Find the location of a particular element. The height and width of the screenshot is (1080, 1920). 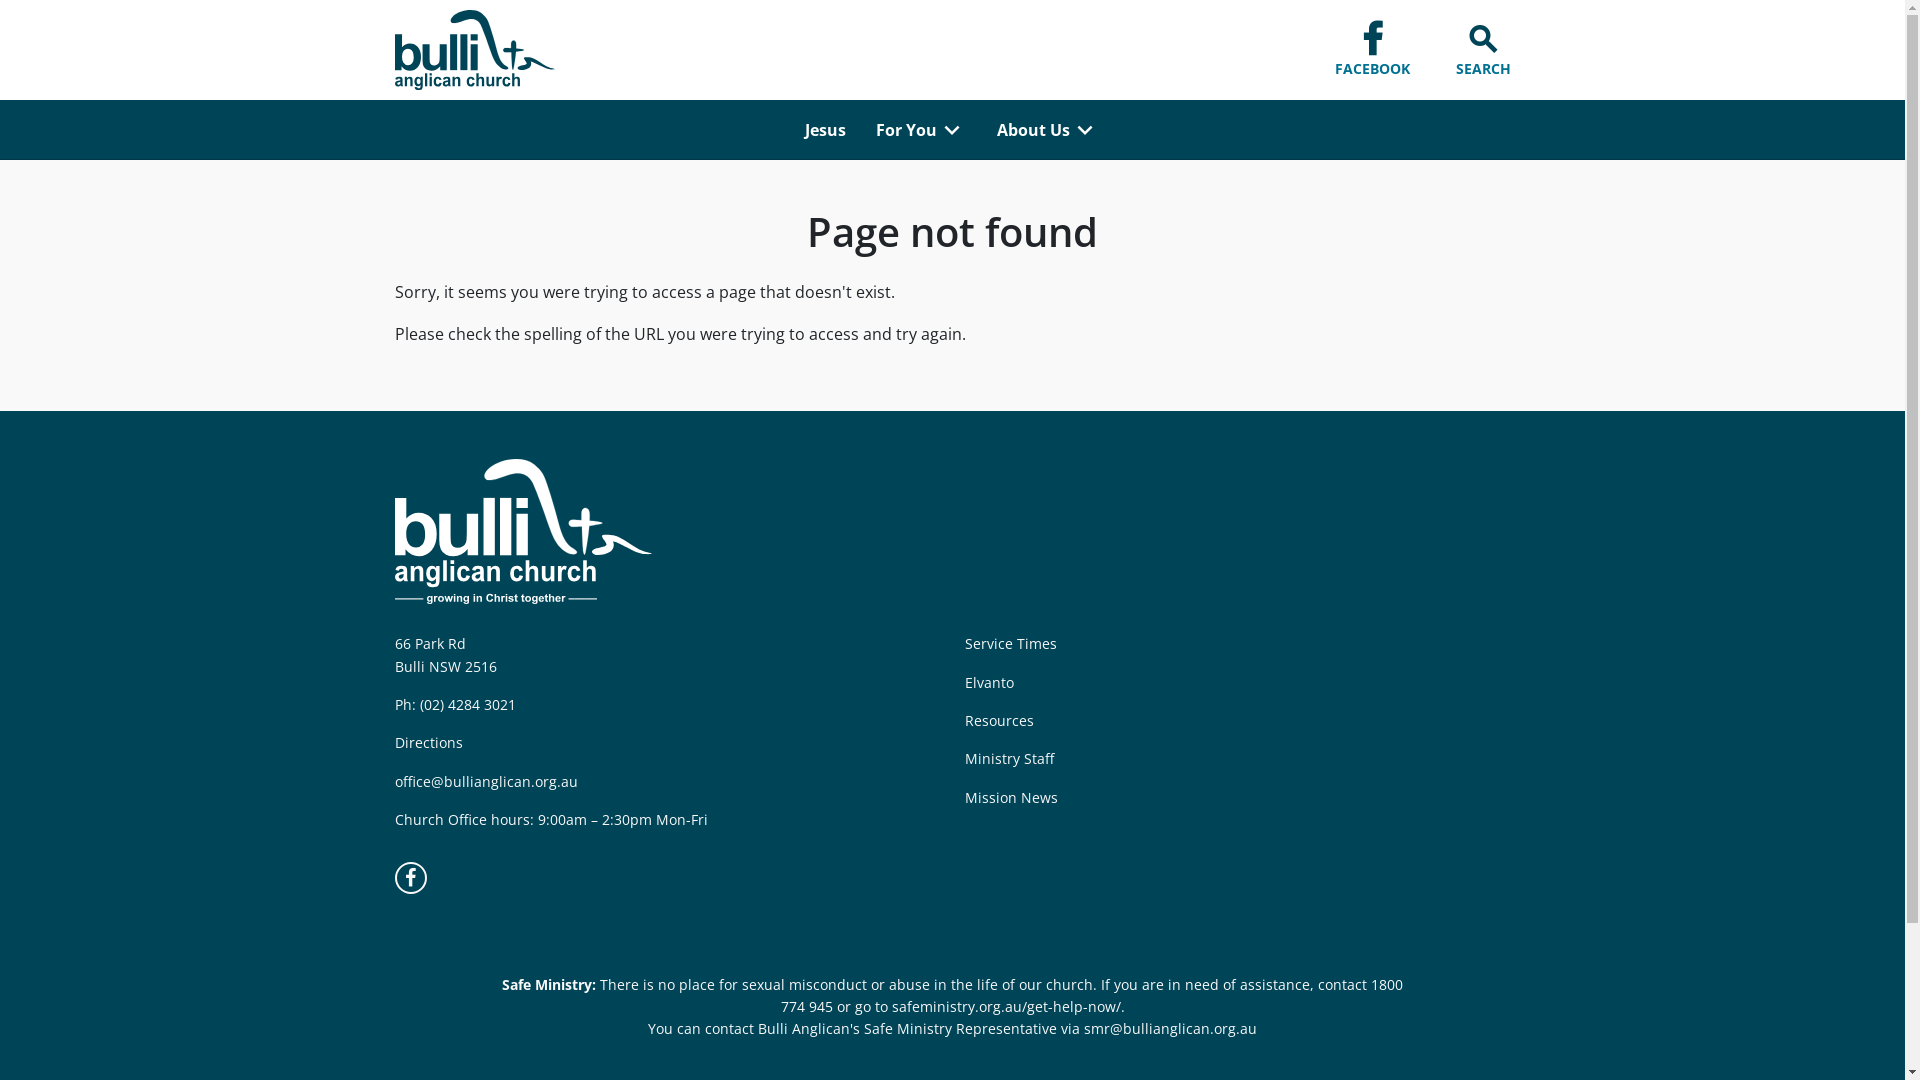

Service Times is located at coordinates (1010, 644).